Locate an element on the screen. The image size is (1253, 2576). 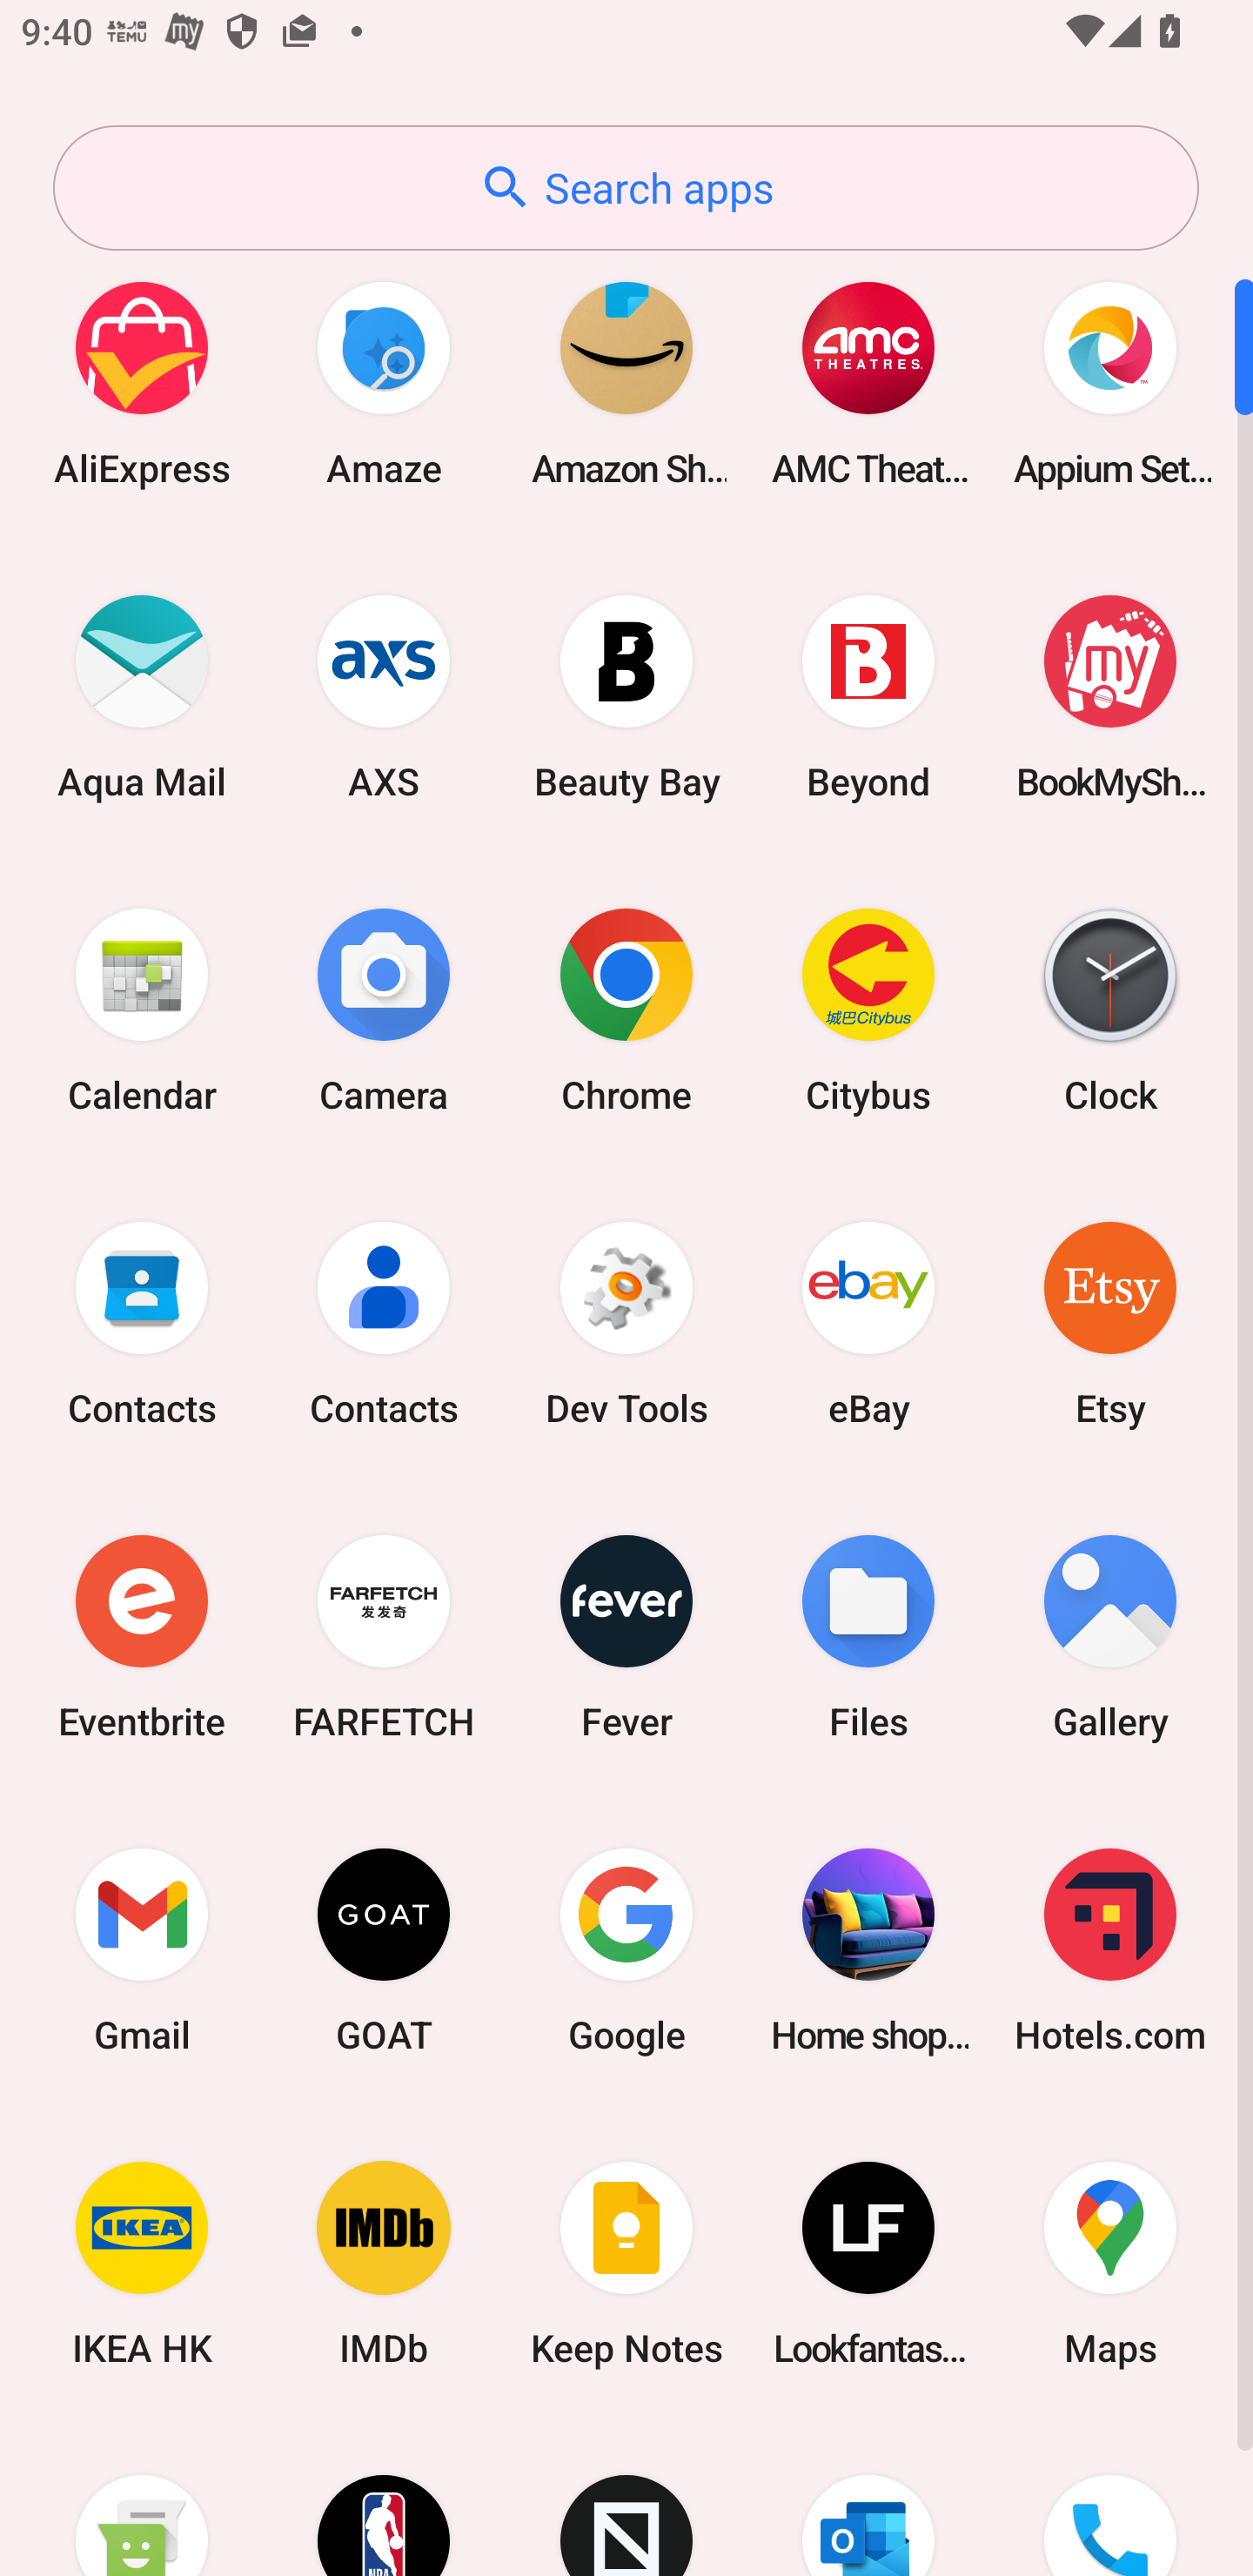
Amazon Shopping is located at coordinates (626, 383).